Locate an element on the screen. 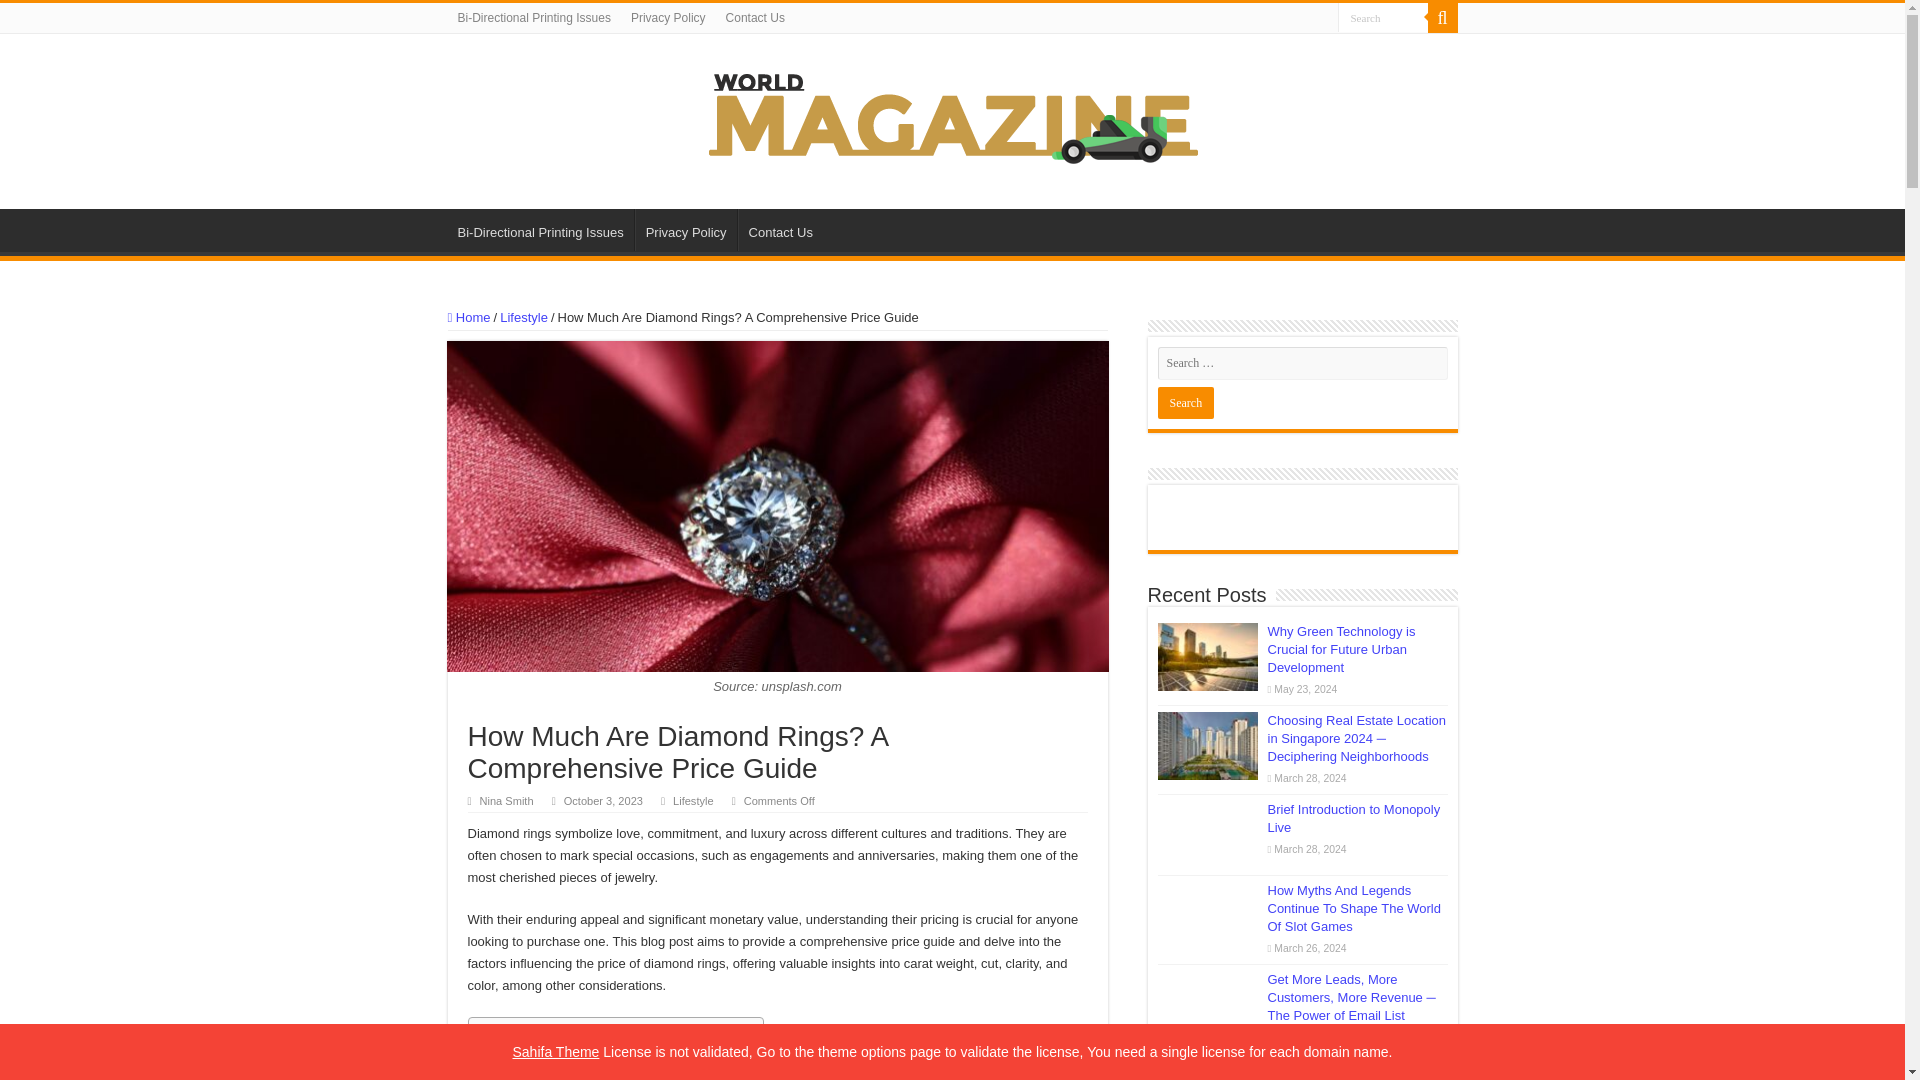  Home is located at coordinates (469, 317).